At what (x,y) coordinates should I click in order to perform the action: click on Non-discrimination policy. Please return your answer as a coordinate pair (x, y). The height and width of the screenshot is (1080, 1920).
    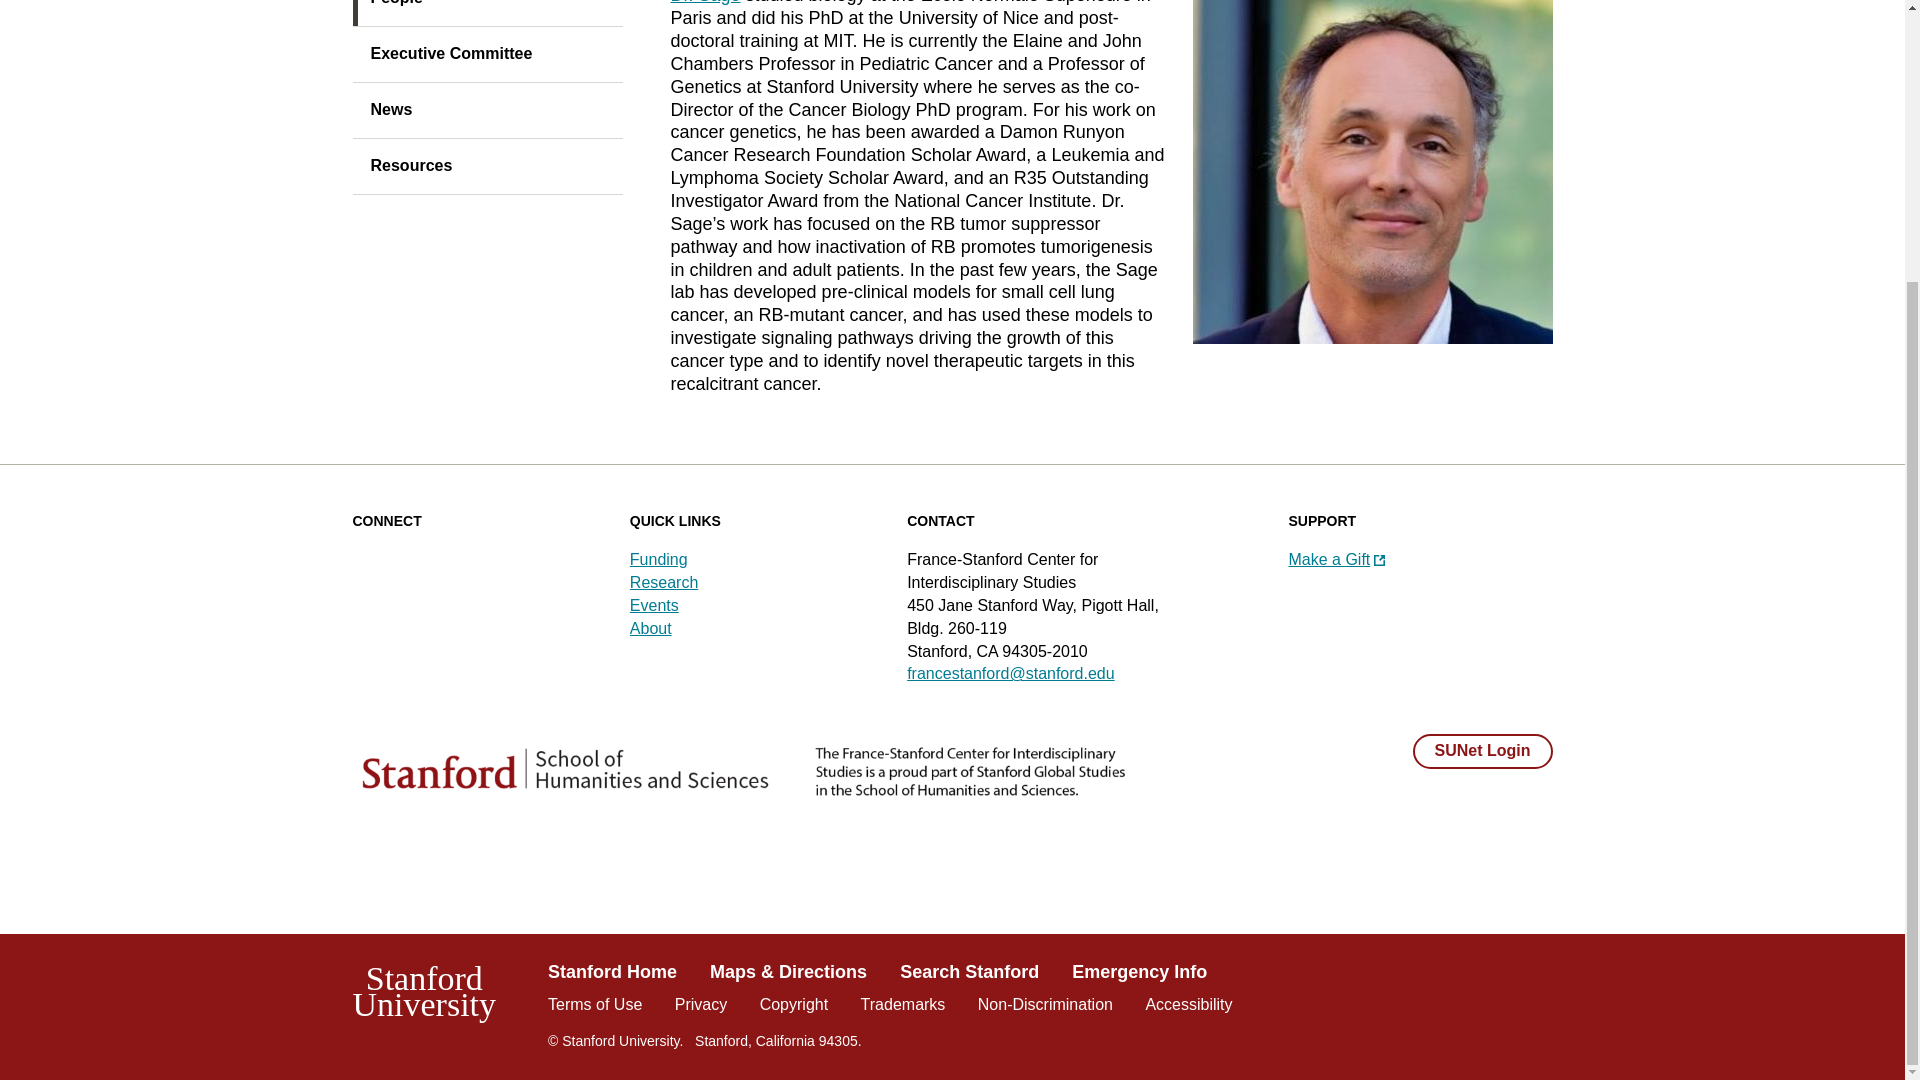
    Looking at the image, I should click on (1045, 1004).